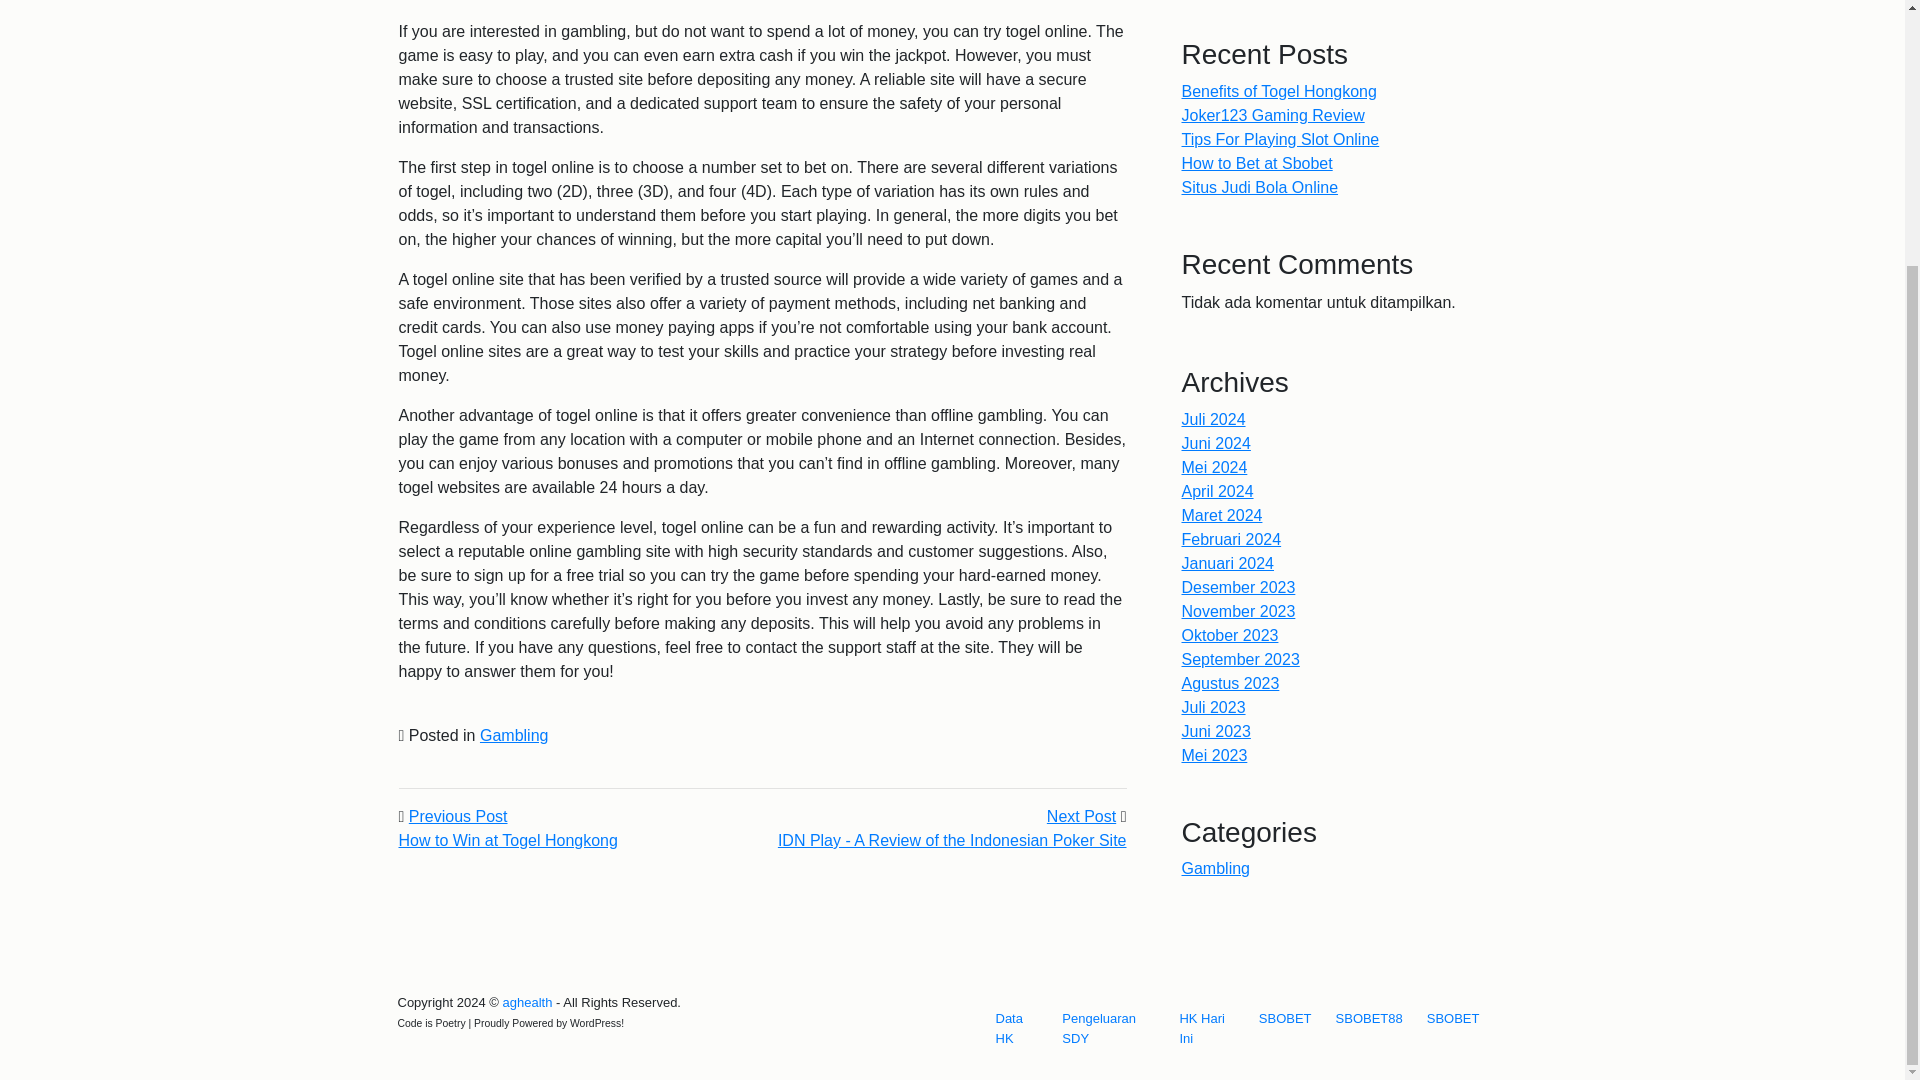 This screenshot has width=1920, height=1080. Describe the element at coordinates (1215, 755) in the screenshot. I see `Mei 2023` at that location.